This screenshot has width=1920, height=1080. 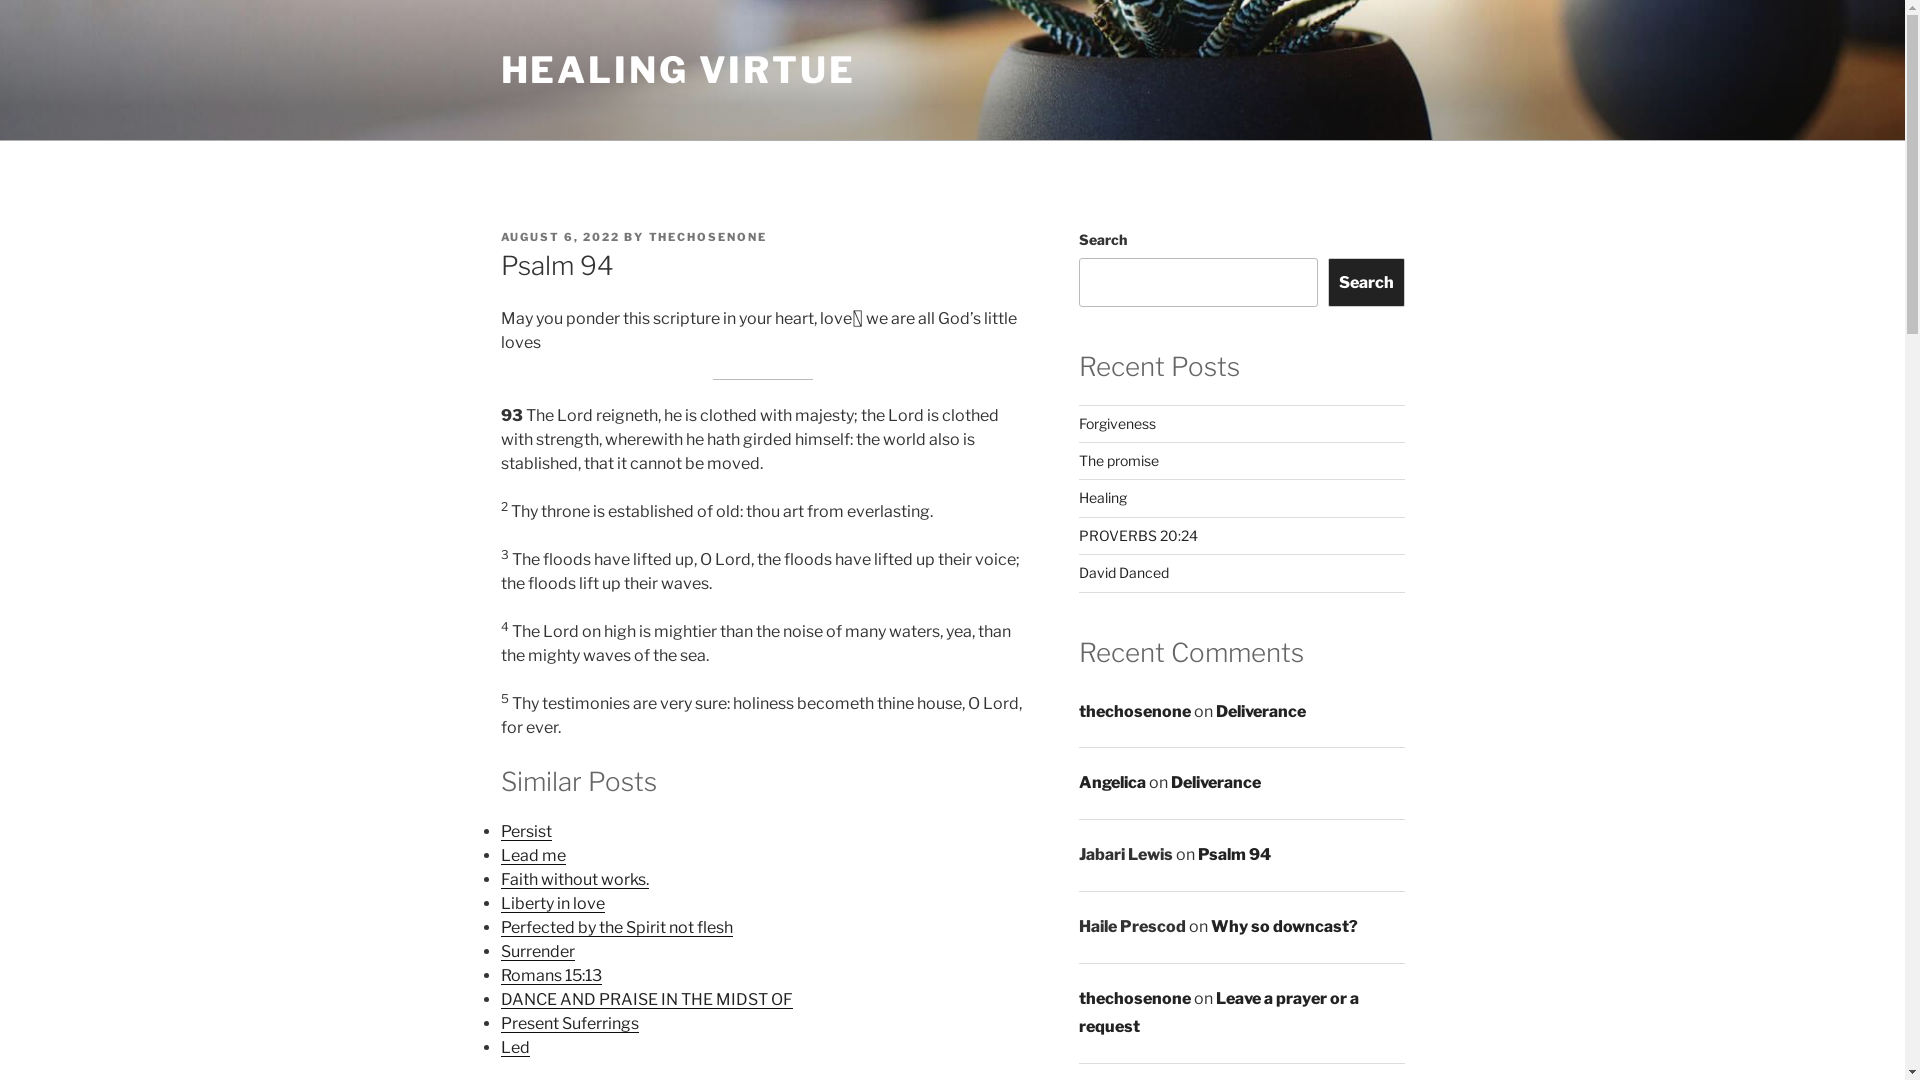 I want to click on Romans 15:13, so click(x=550, y=976).